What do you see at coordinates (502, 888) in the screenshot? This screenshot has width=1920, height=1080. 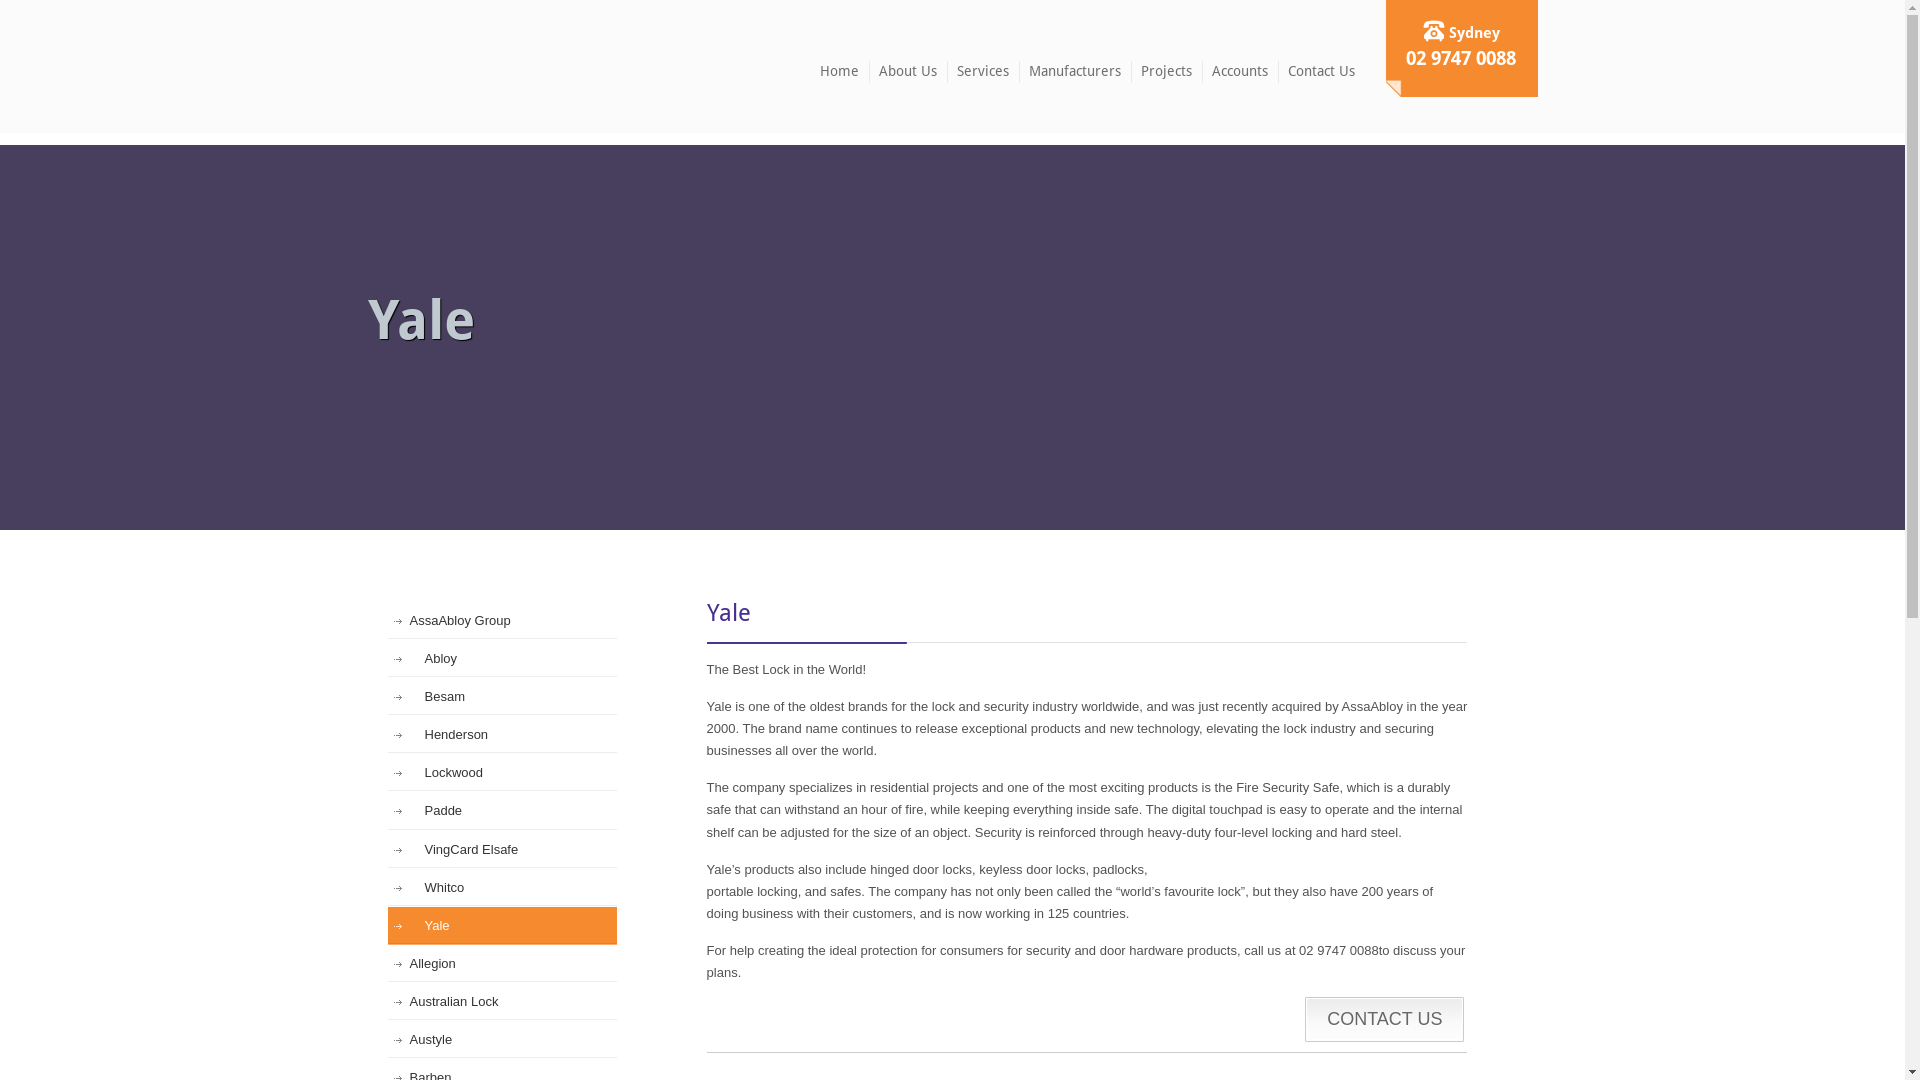 I see `Whitco` at bounding box center [502, 888].